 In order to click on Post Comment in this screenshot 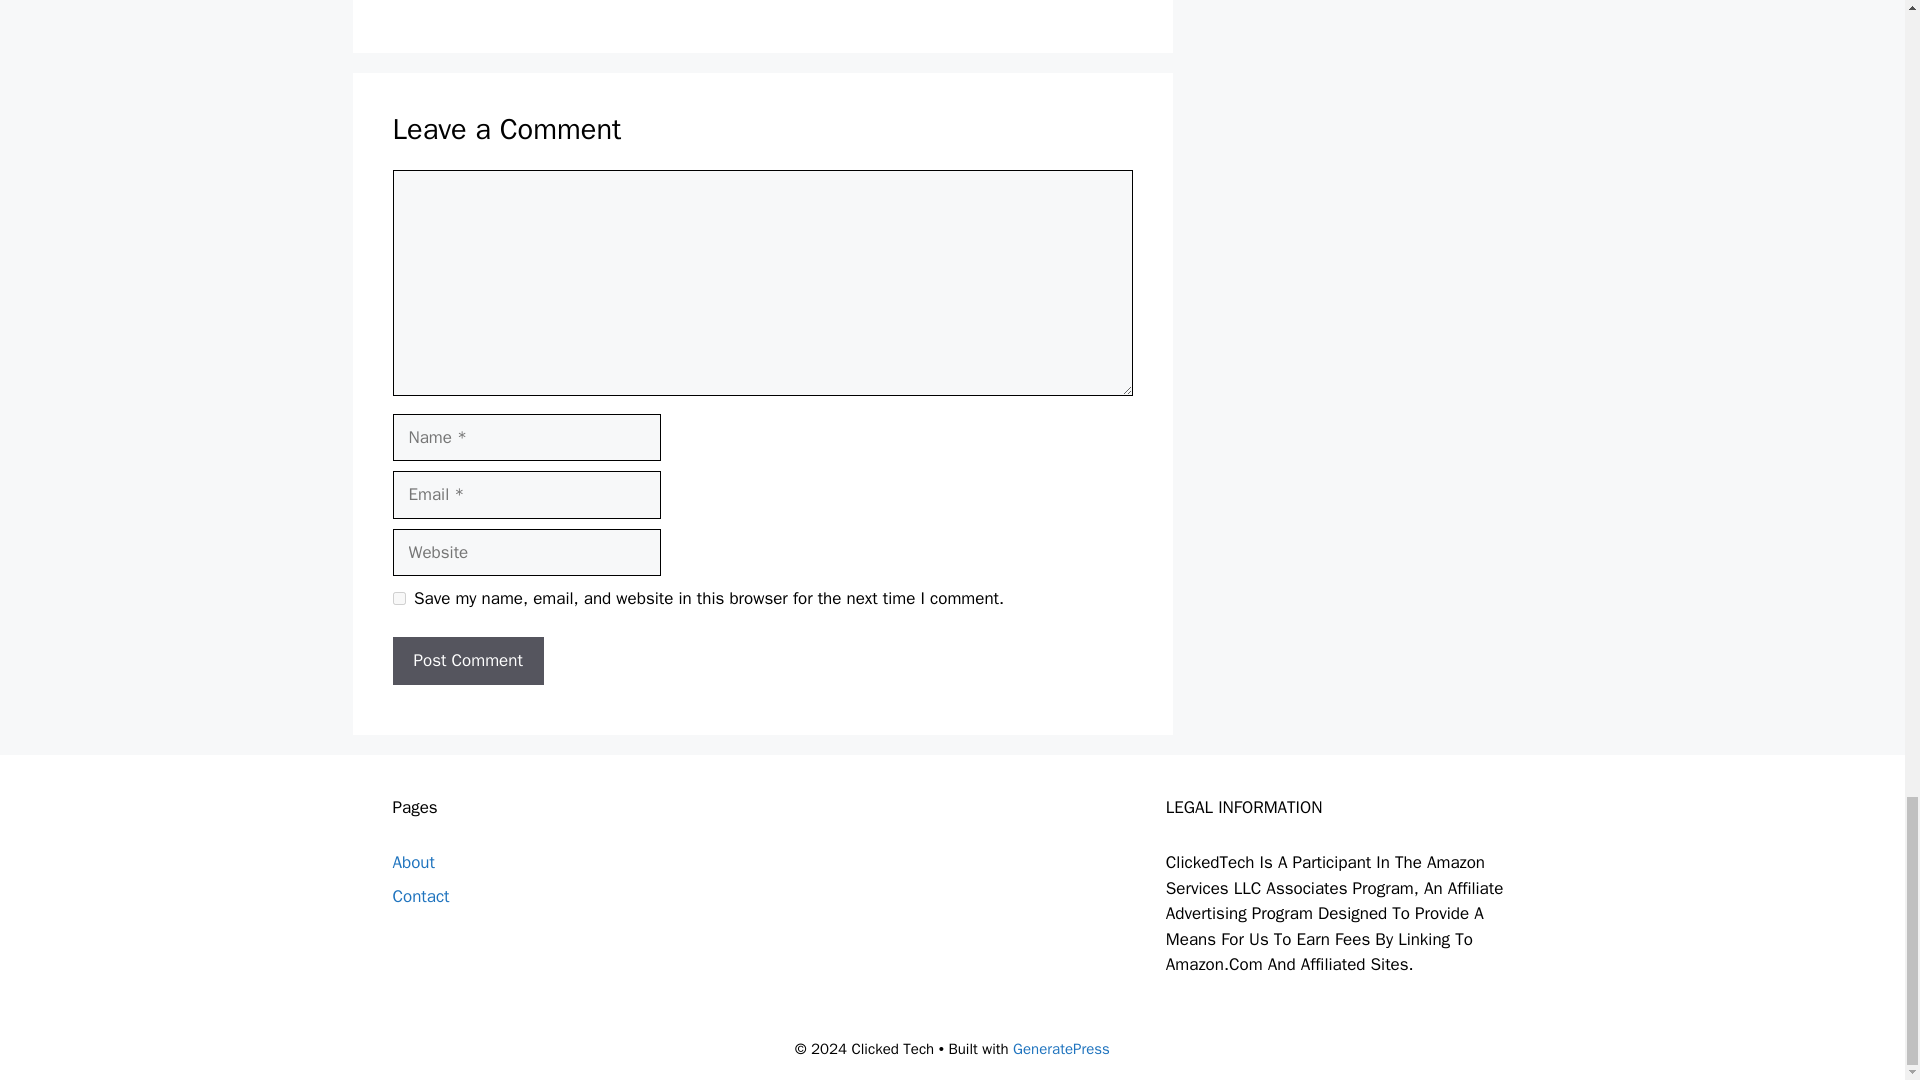, I will do `click(467, 660)`.